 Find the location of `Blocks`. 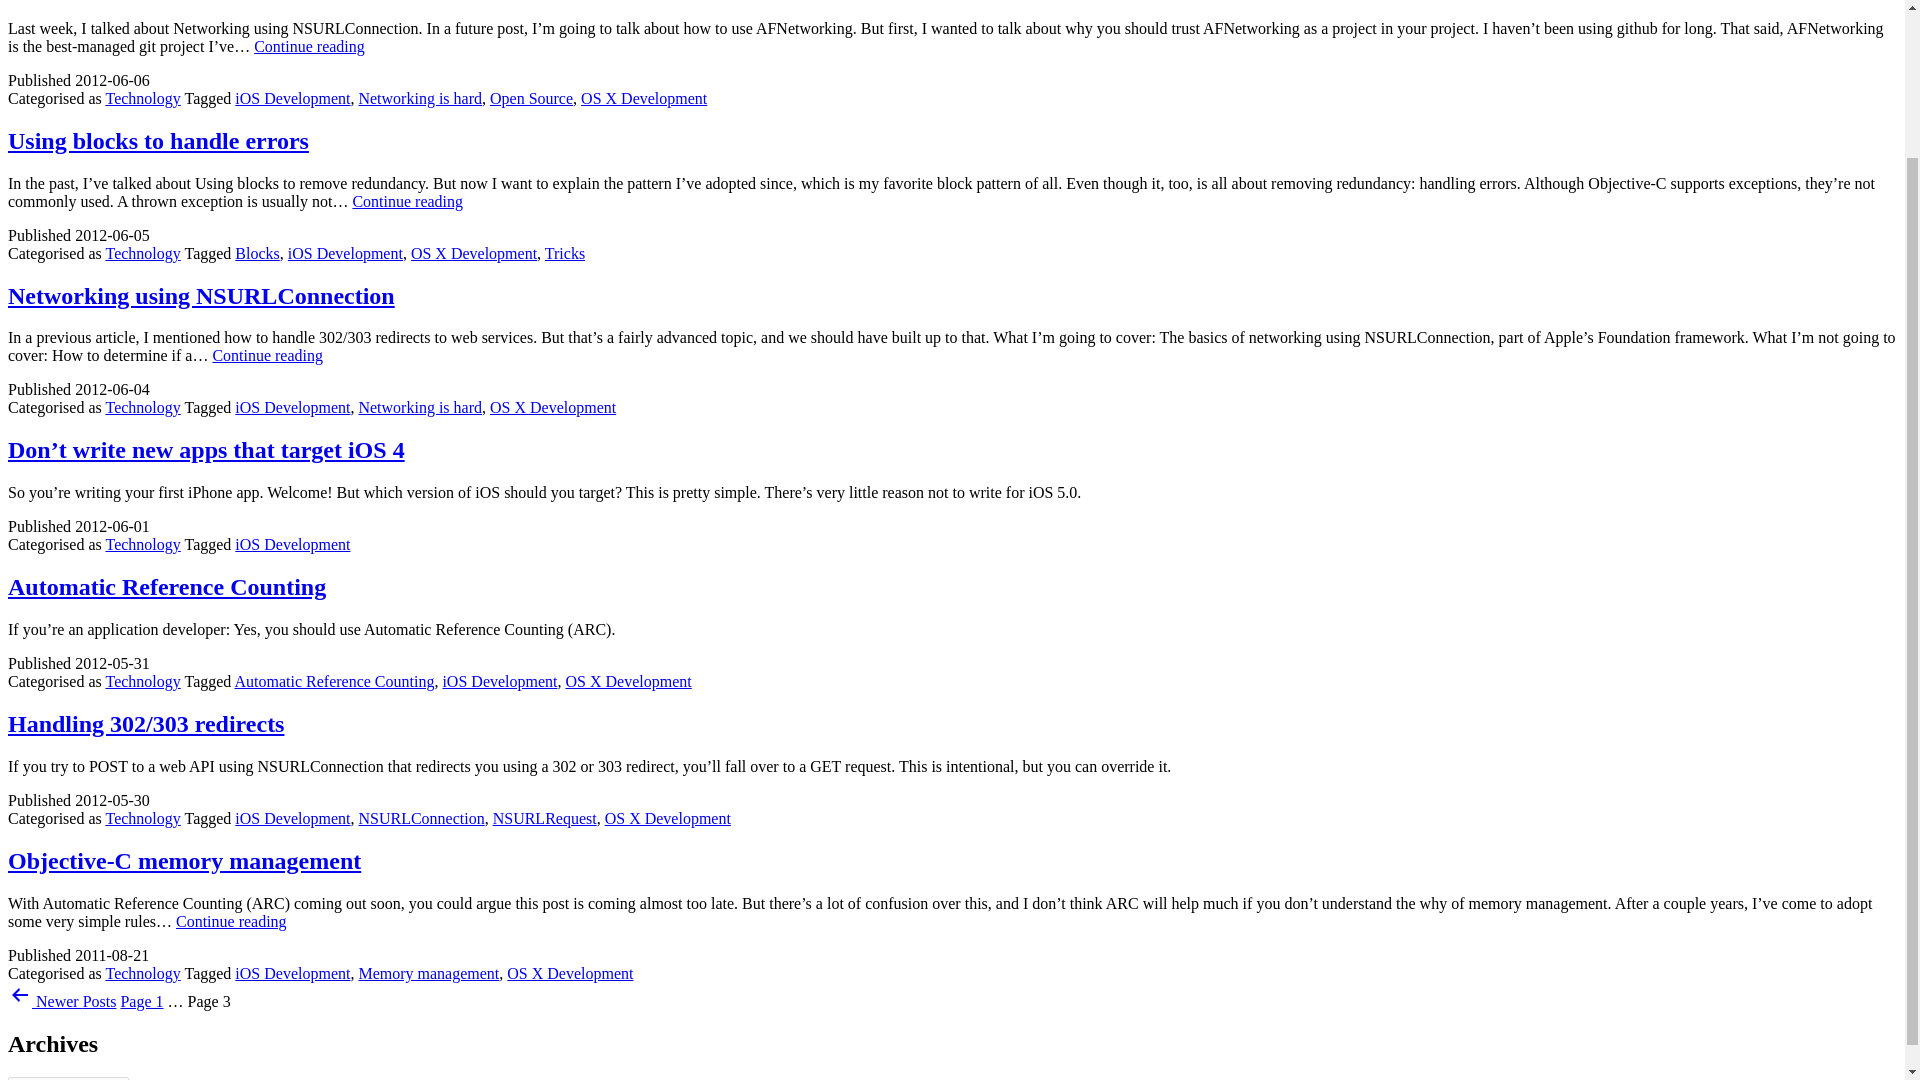

Blocks is located at coordinates (256, 254).